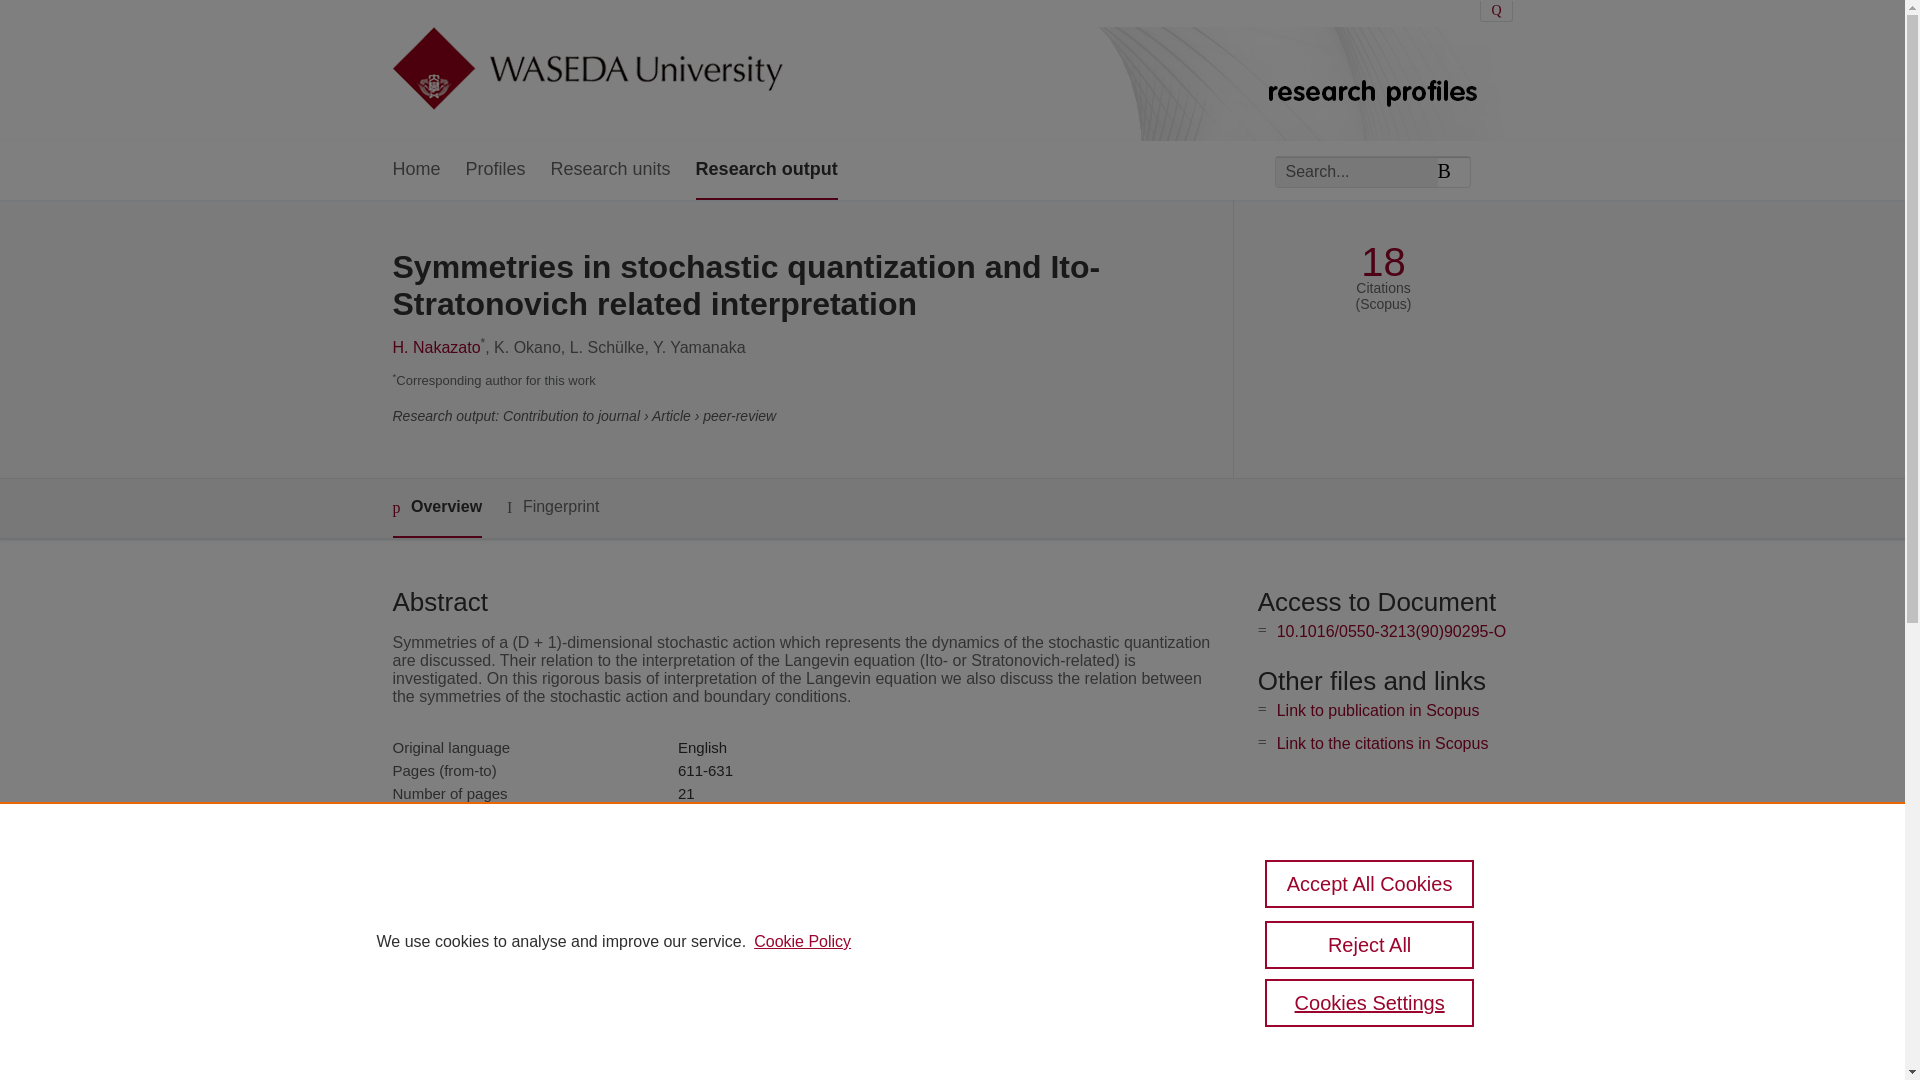  What do you see at coordinates (586, 70) in the screenshot?
I see `Waseda University Home` at bounding box center [586, 70].